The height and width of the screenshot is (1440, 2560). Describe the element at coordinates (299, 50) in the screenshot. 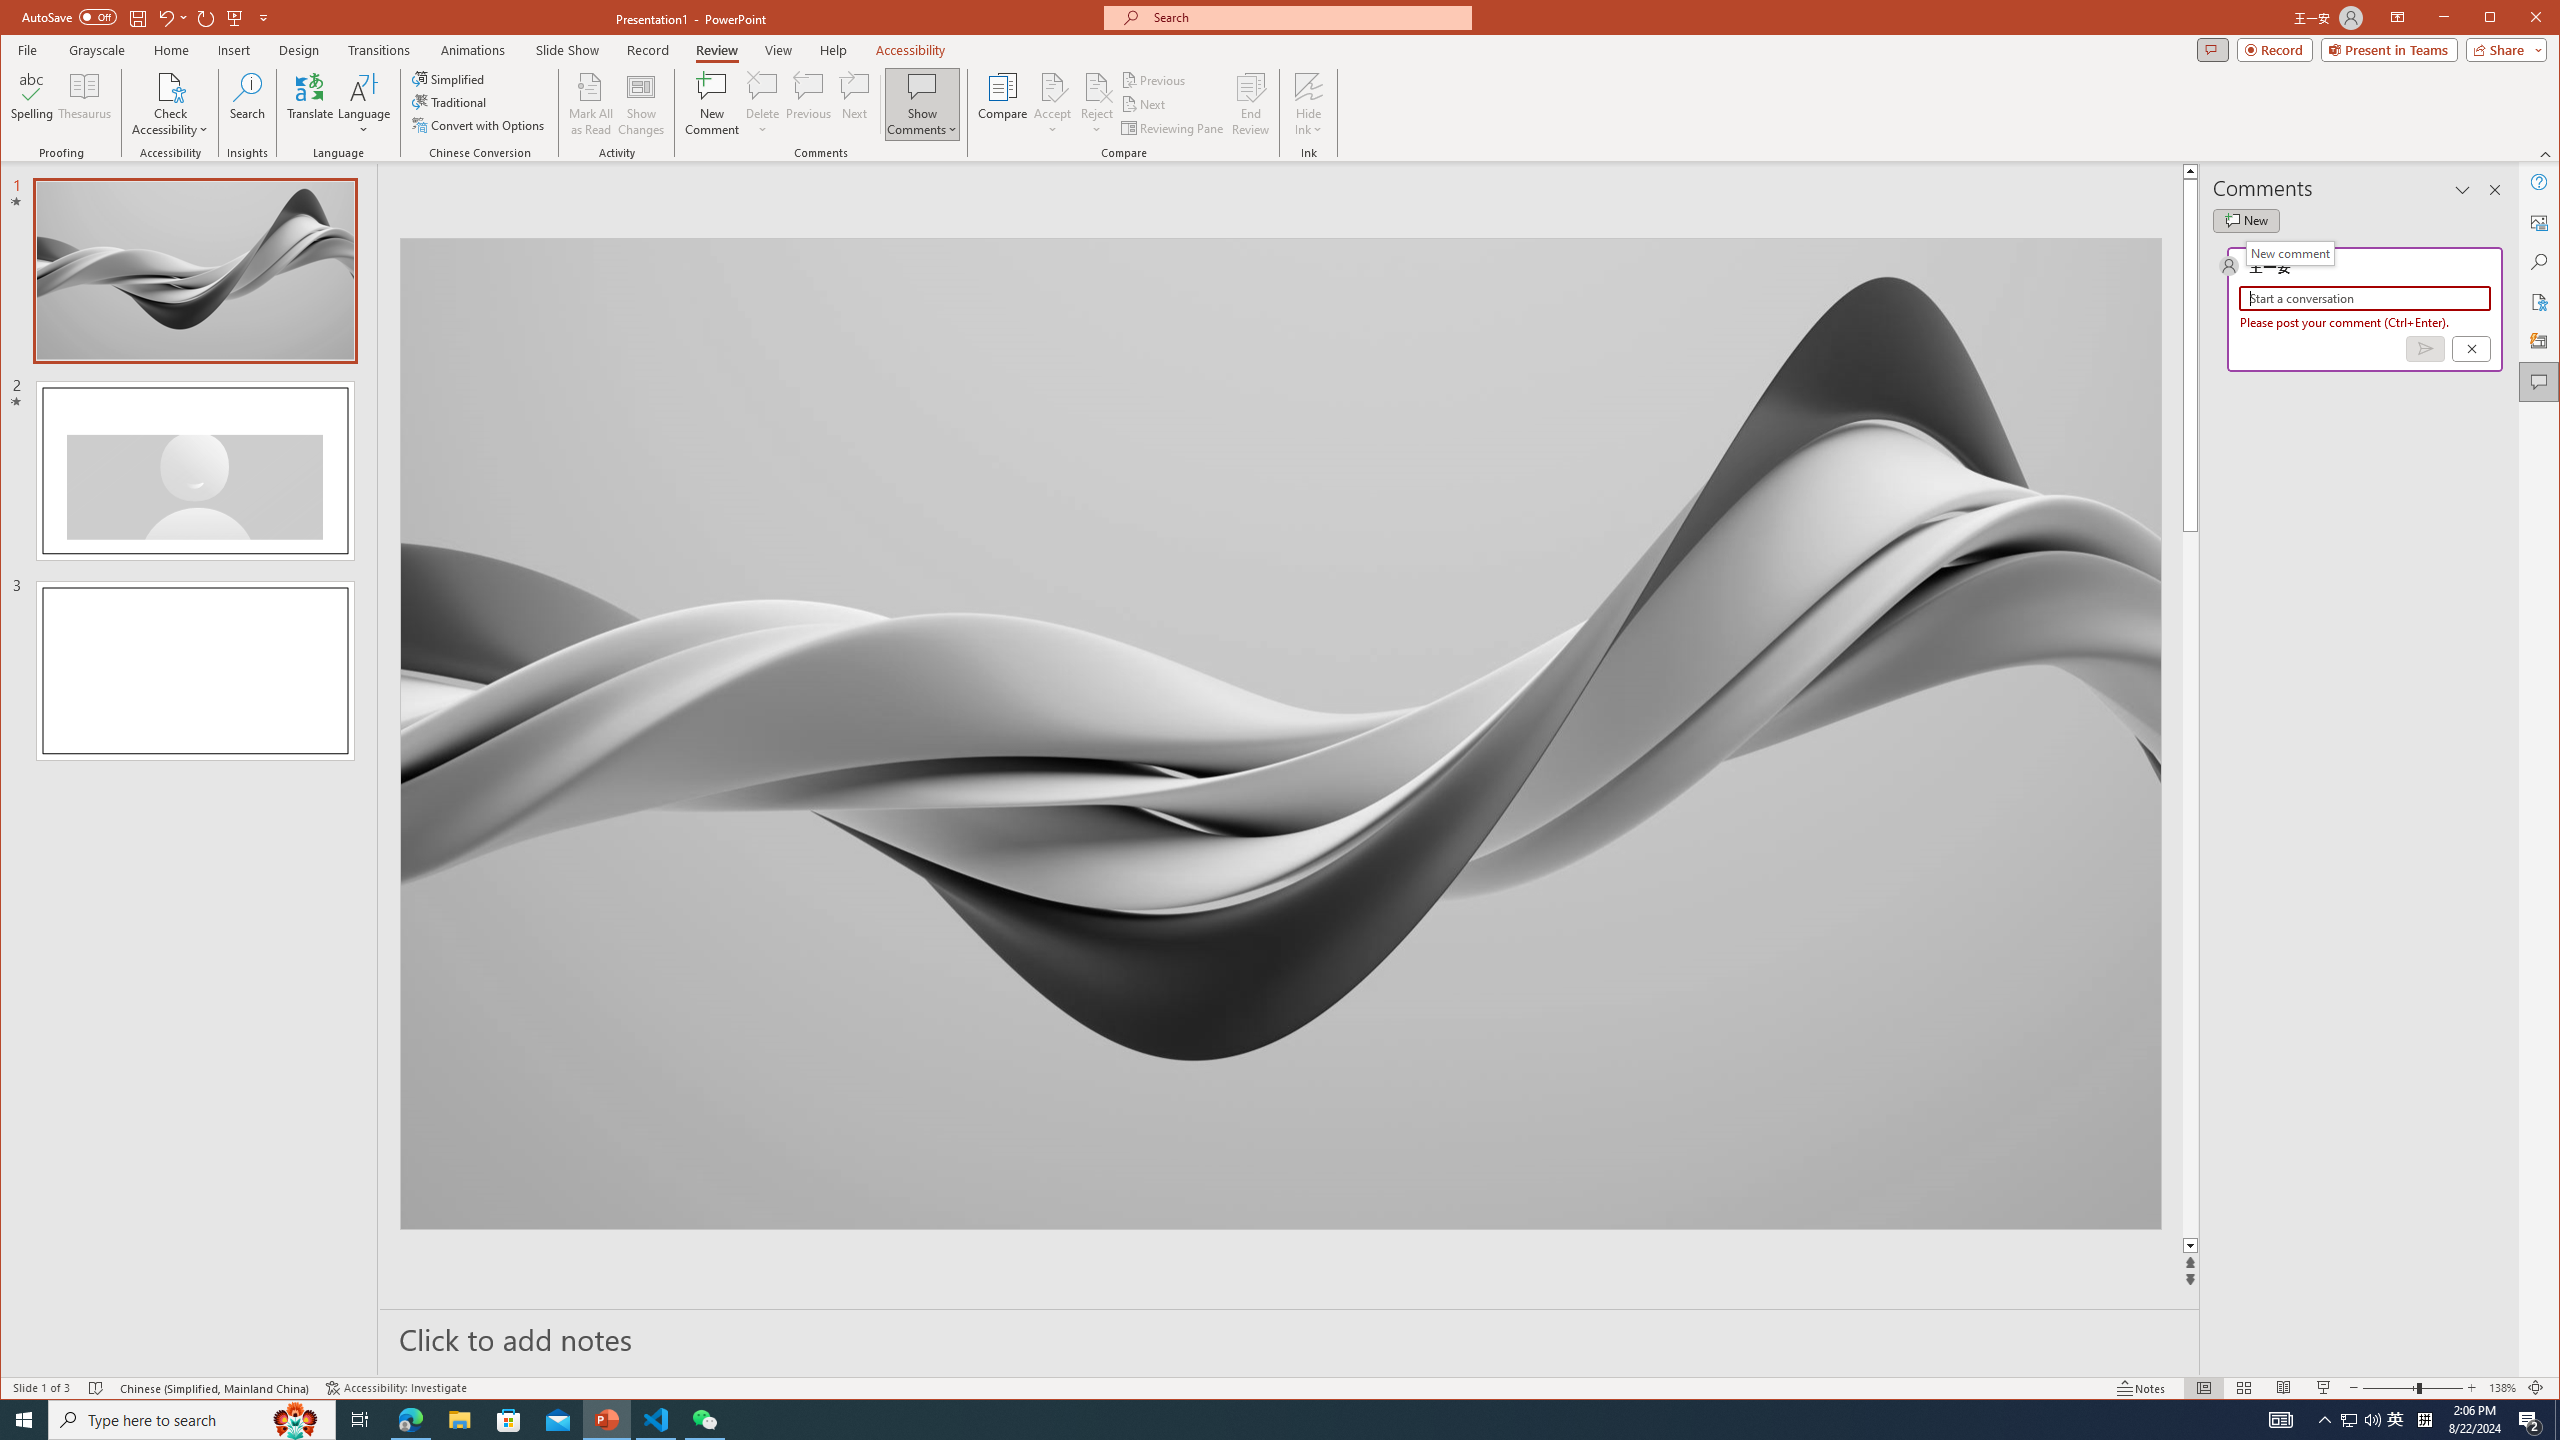

I see `Design` at that location.